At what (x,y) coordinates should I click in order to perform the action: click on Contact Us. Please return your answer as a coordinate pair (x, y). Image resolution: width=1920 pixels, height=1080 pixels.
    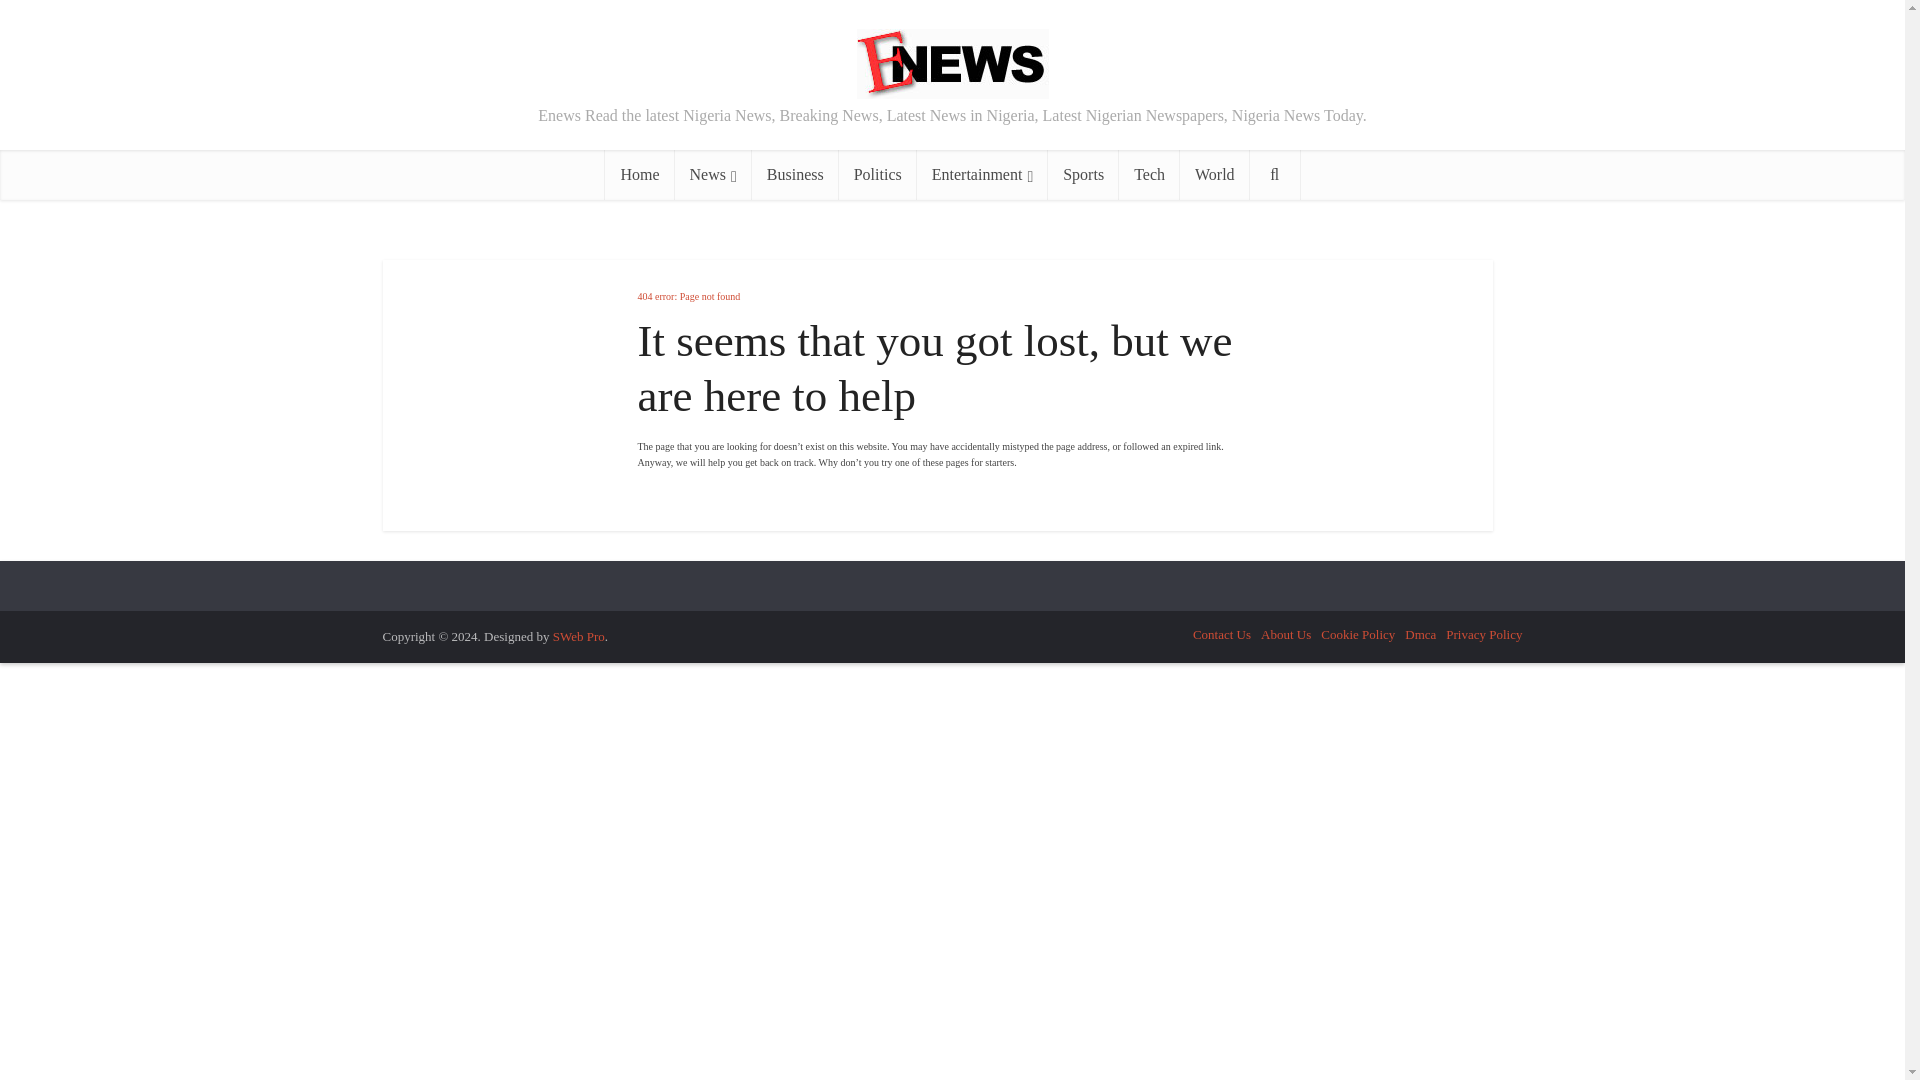
    Looking at the image, I should click on (1222, 634).